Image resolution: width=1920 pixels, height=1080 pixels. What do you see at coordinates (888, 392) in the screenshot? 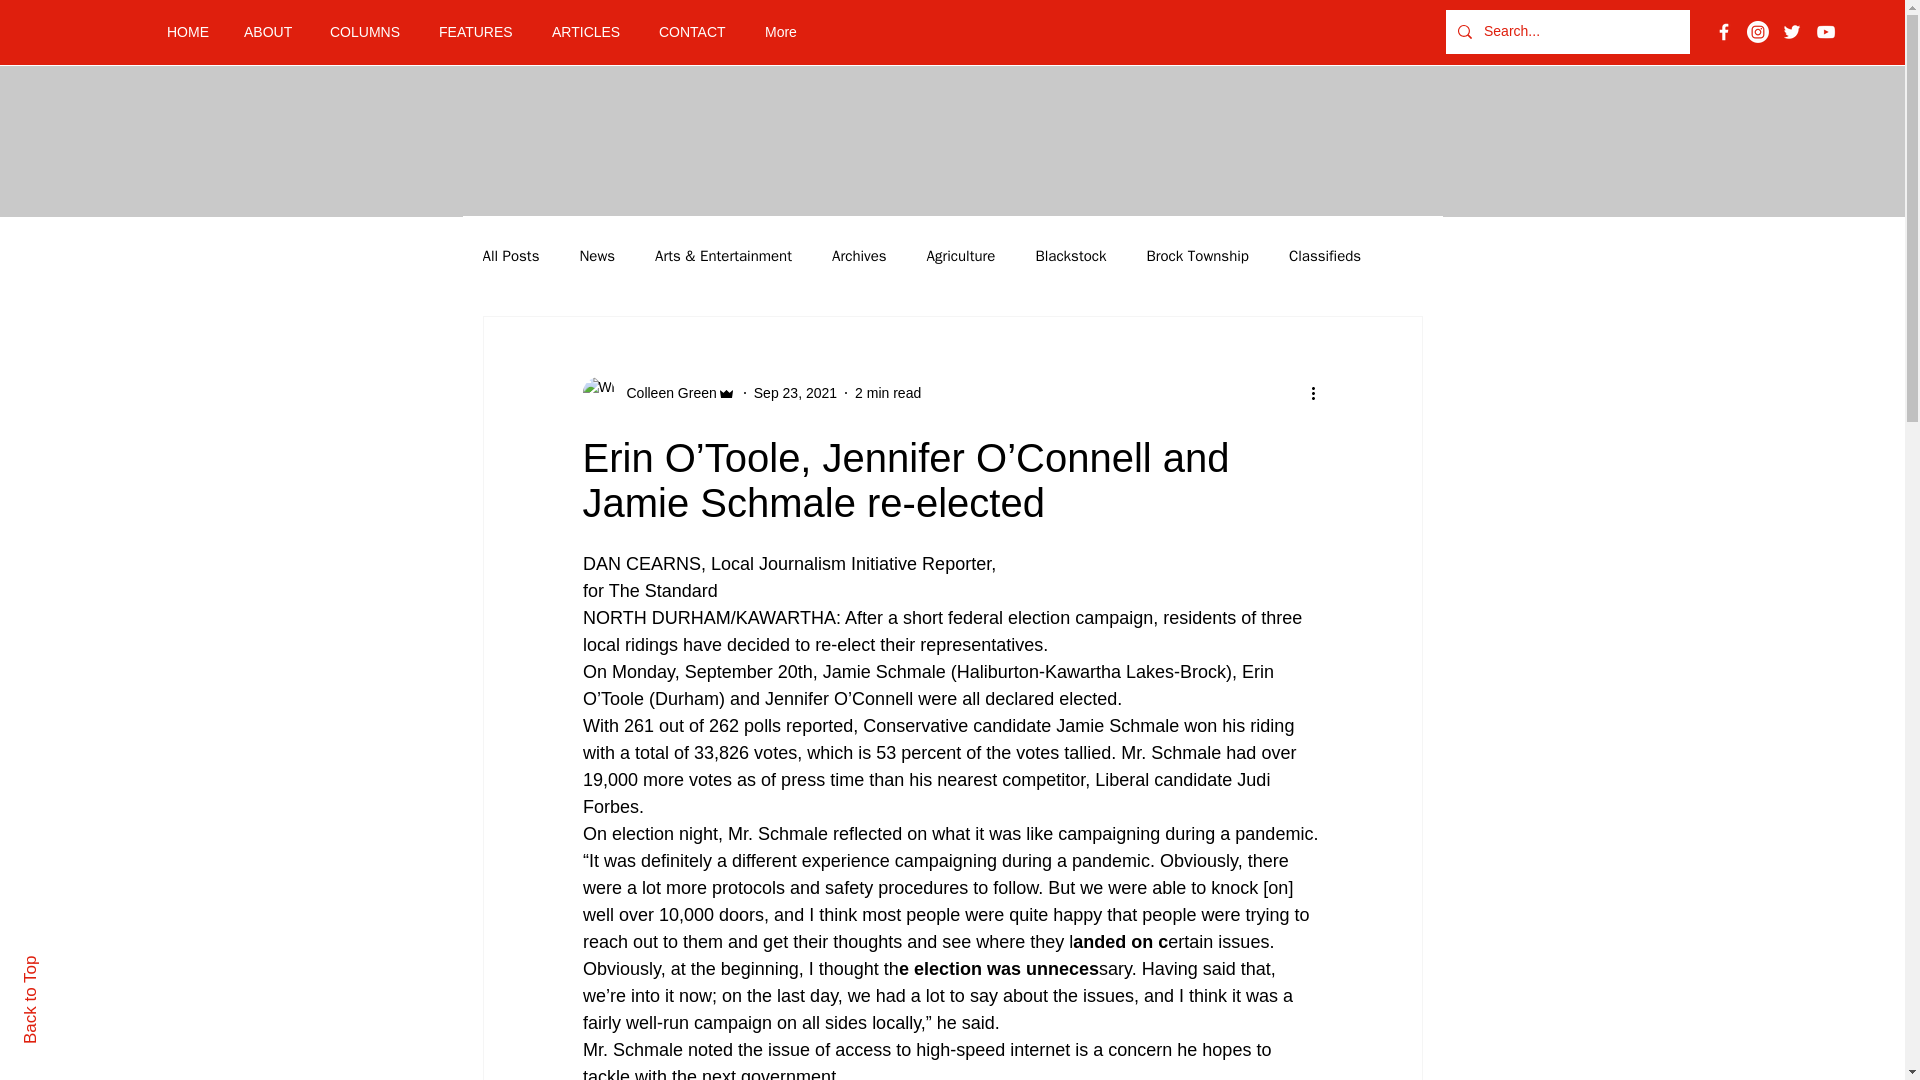
I see `2 min read` at bounding box center [888, 392].